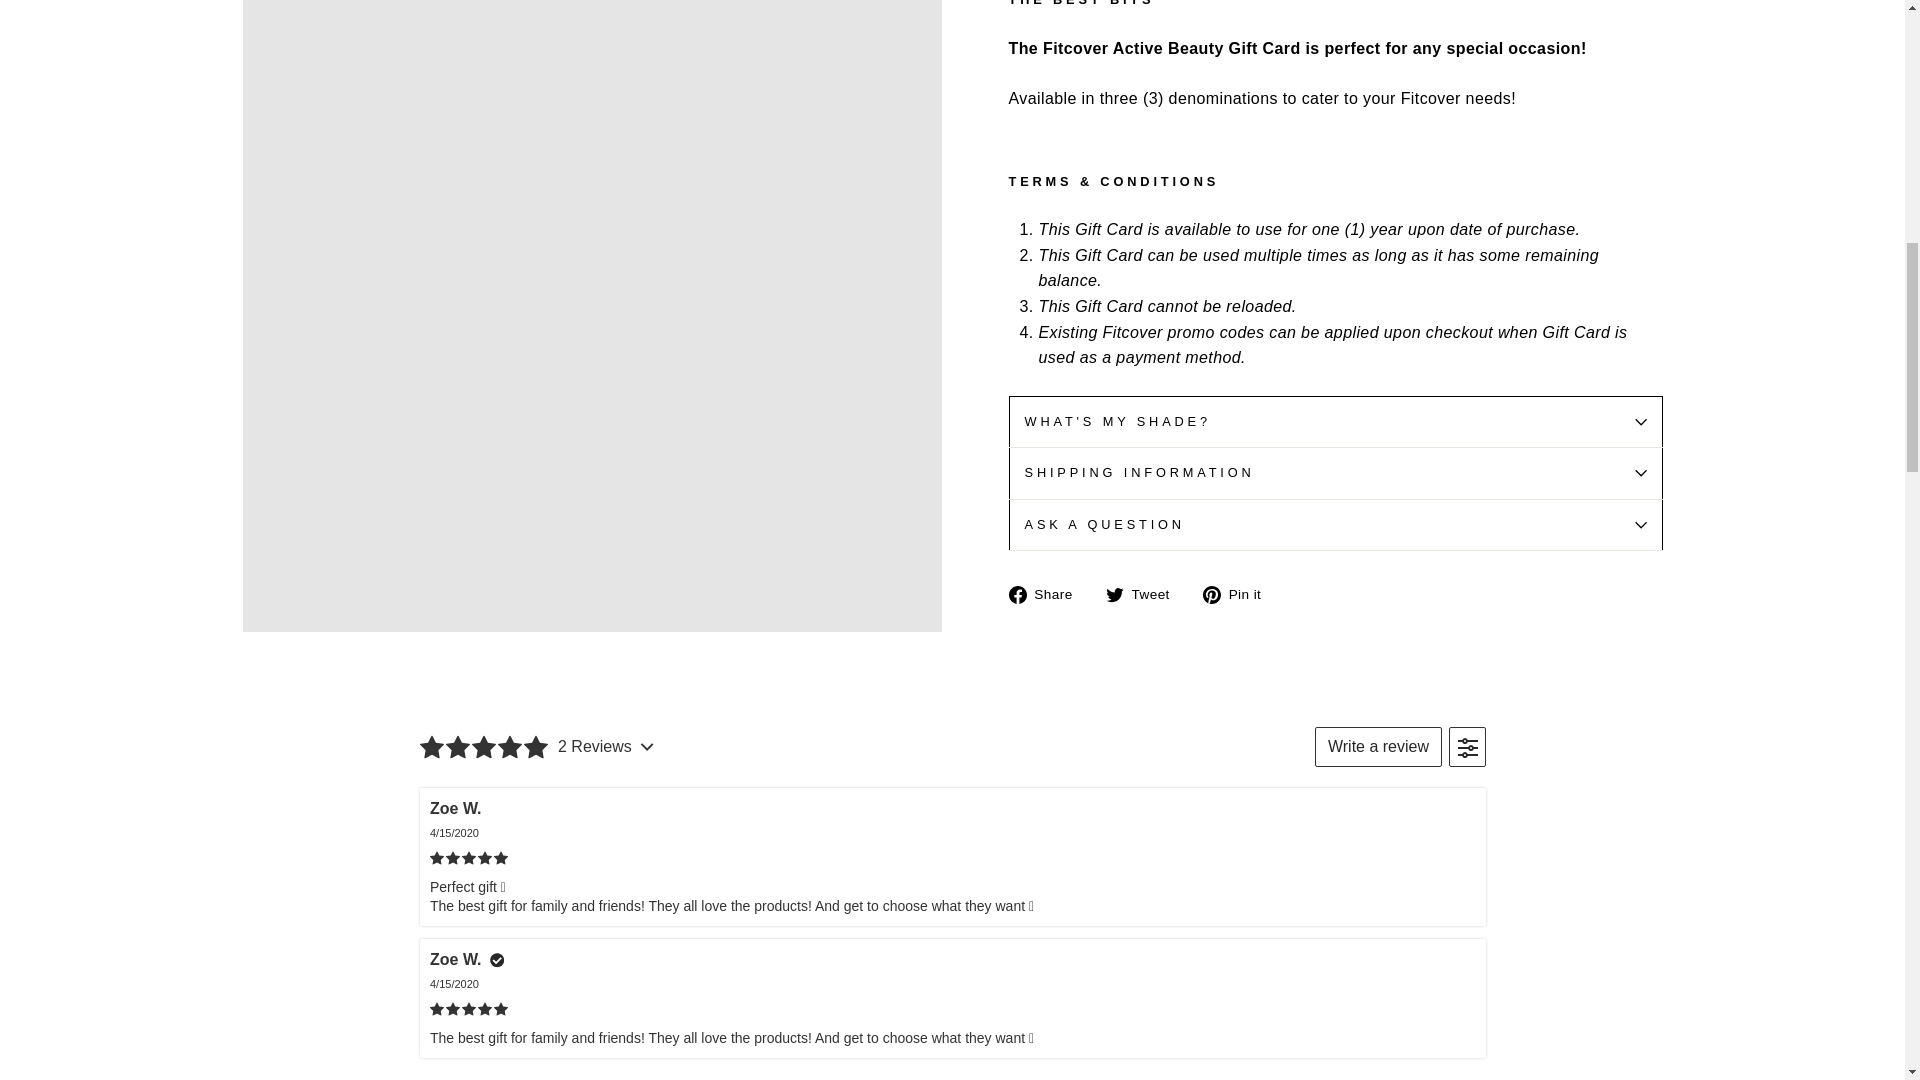 The height and width of the screenshot is (1080, 1920). I want to click on Tweet on Twitter, so click(1144, 594).